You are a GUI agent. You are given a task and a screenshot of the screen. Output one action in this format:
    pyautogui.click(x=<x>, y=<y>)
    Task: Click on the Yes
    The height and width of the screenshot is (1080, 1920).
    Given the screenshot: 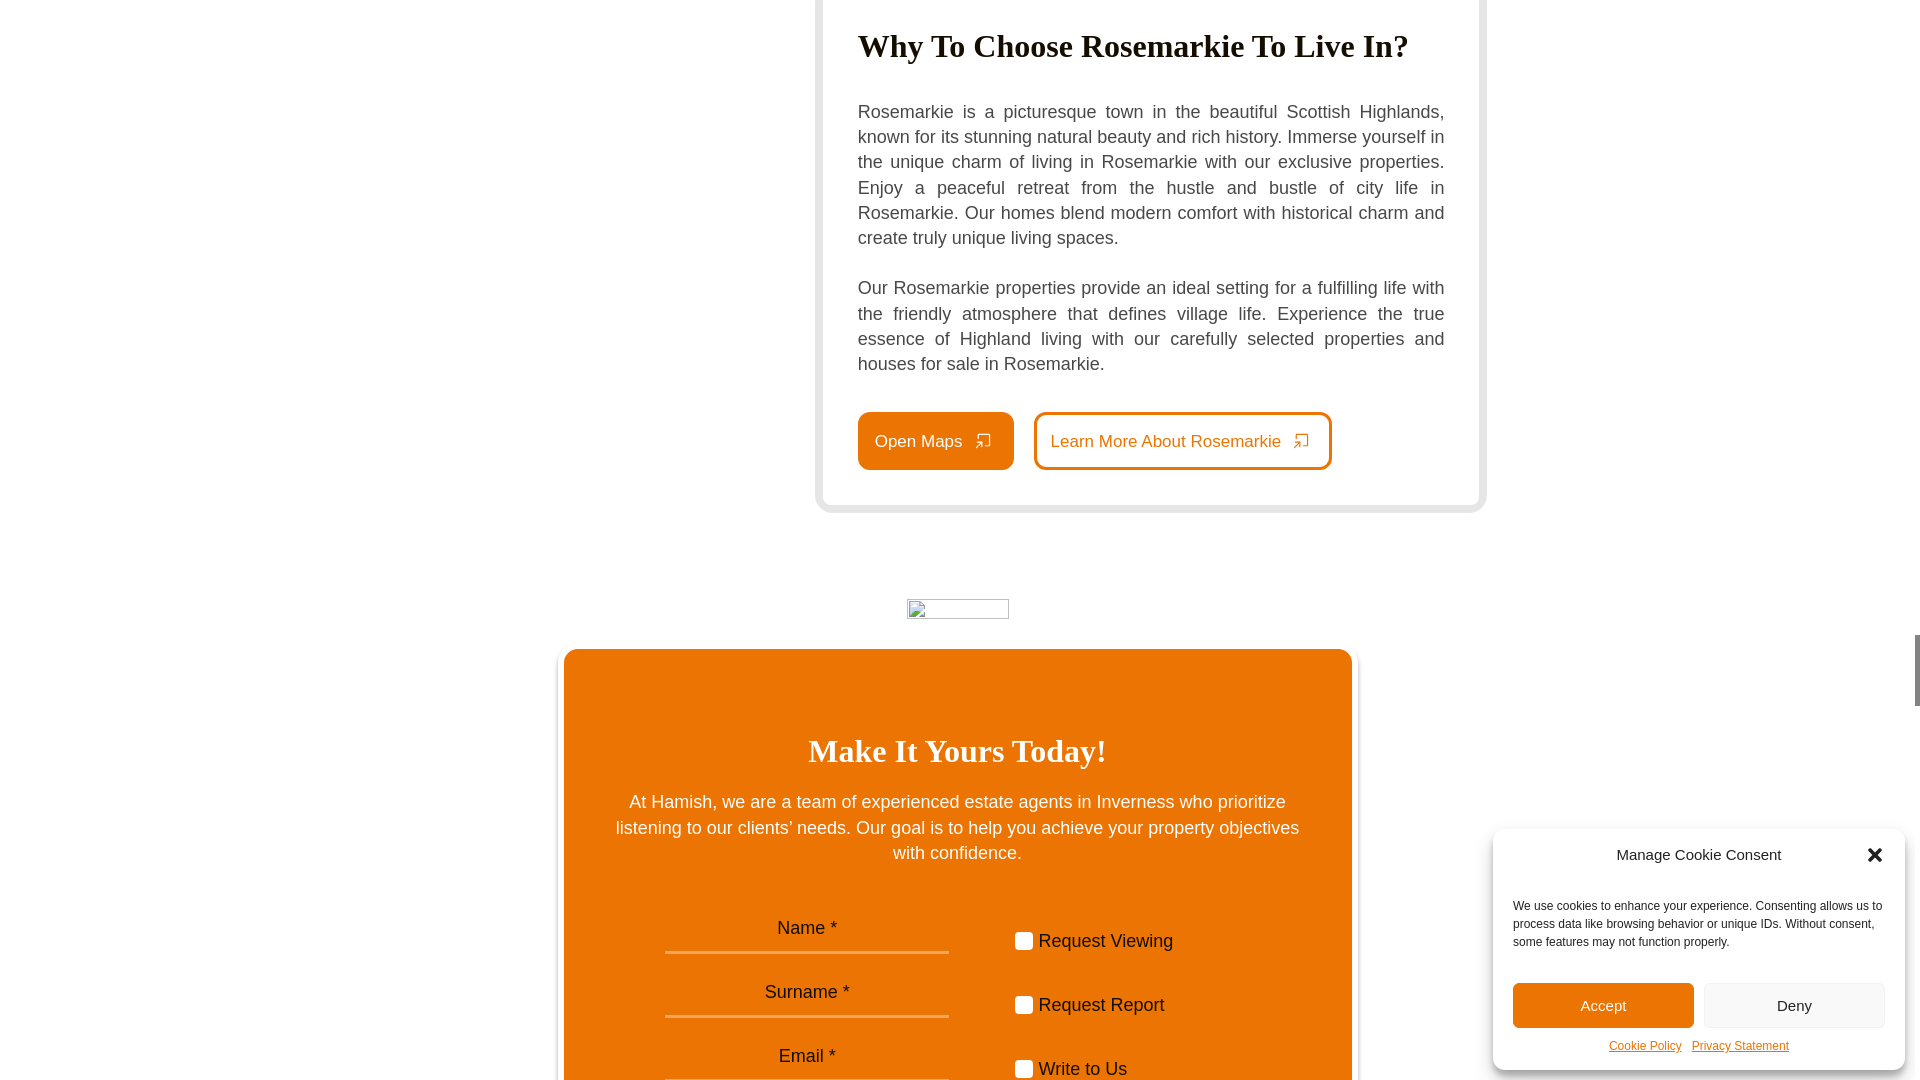 What is the action you would take?
    pyautogui.click(x=1024, y=1004)
    